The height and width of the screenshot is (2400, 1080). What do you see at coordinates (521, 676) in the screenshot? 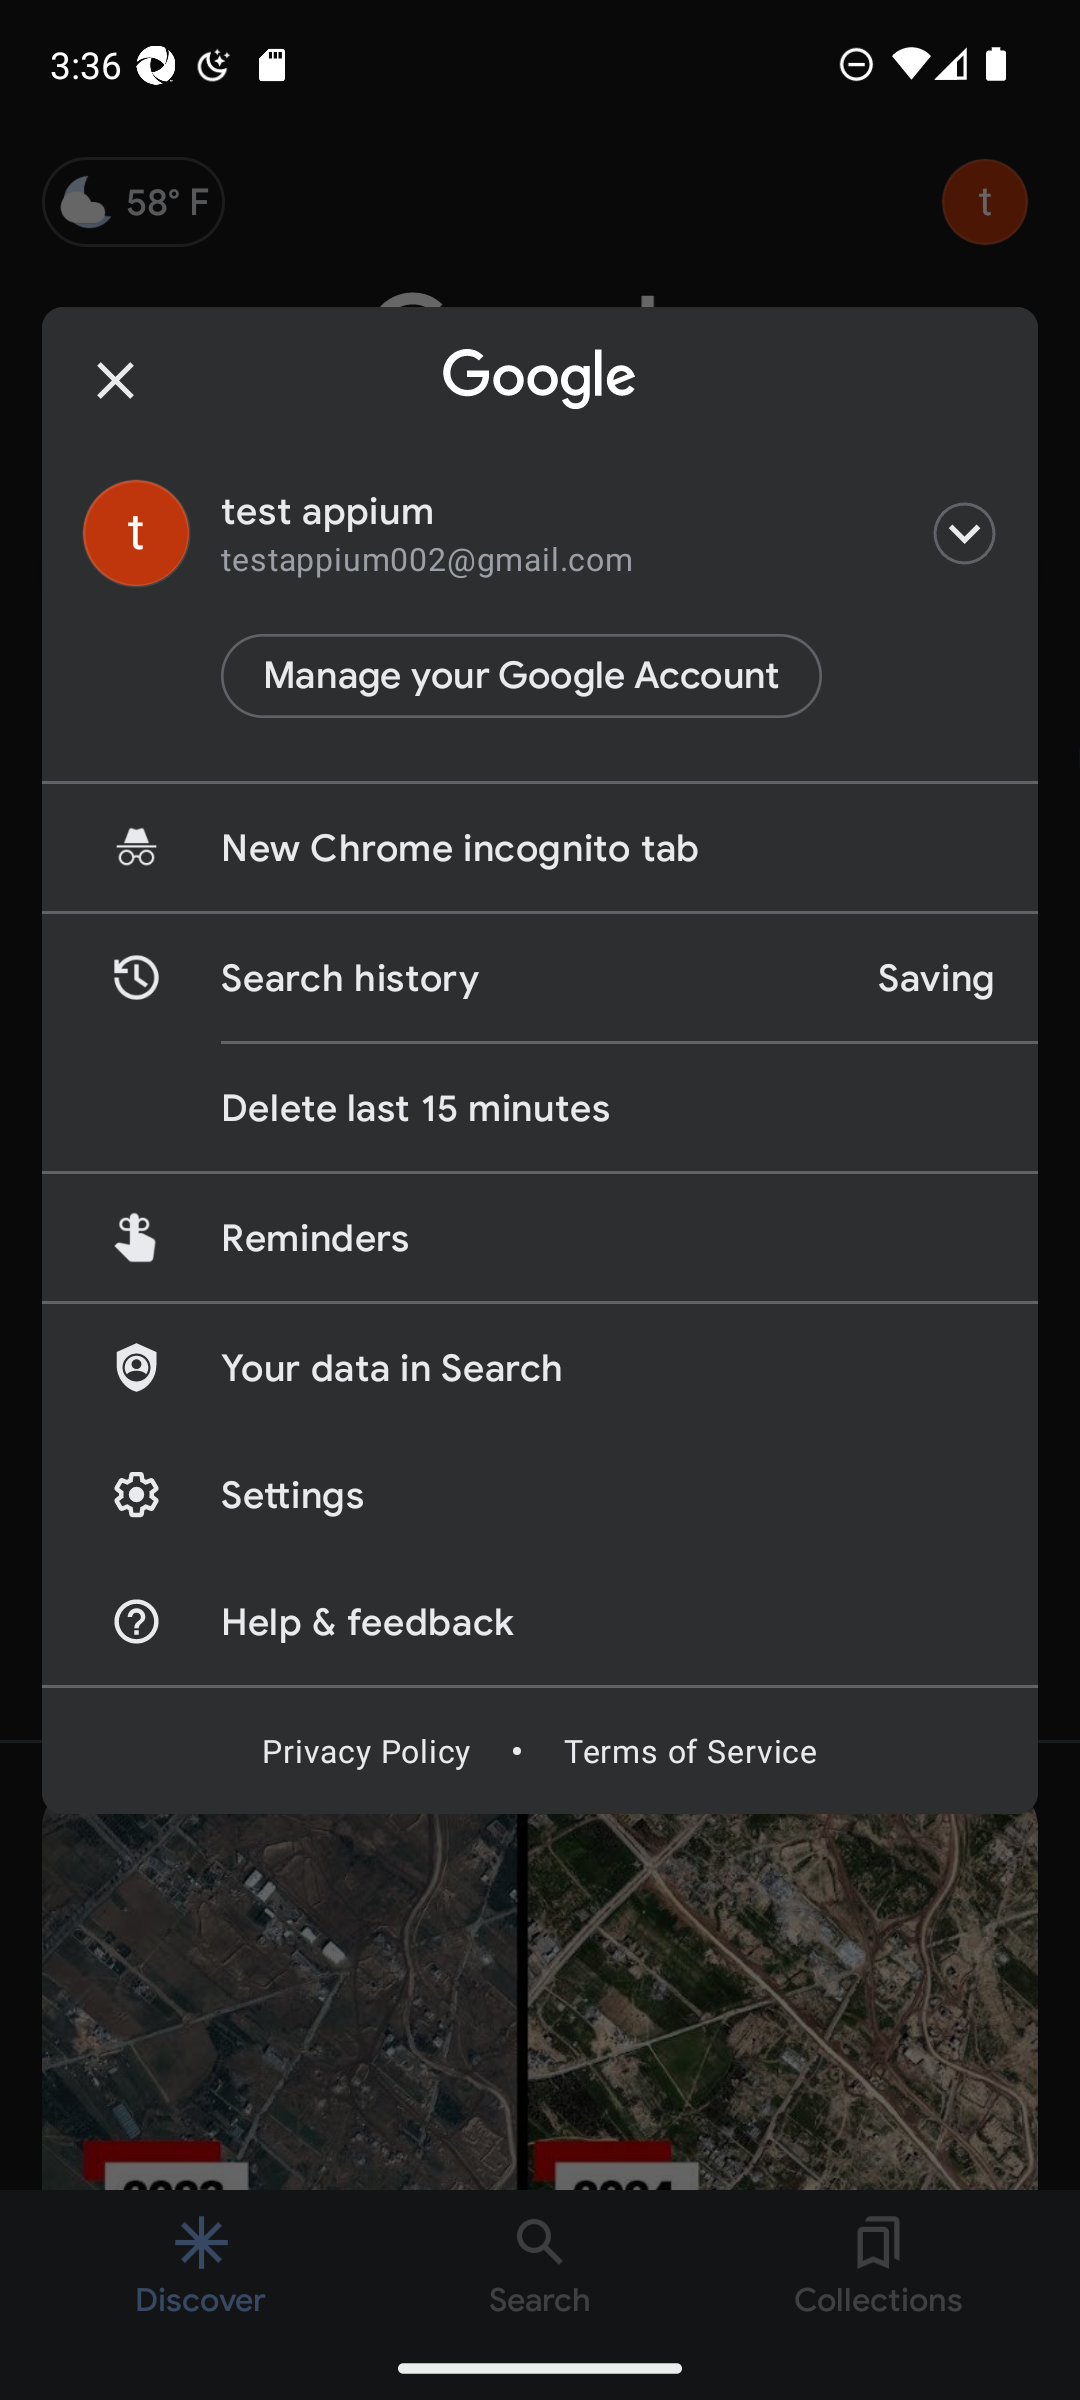
I see `Manage your Google Account` at bounding box center [521, 676].